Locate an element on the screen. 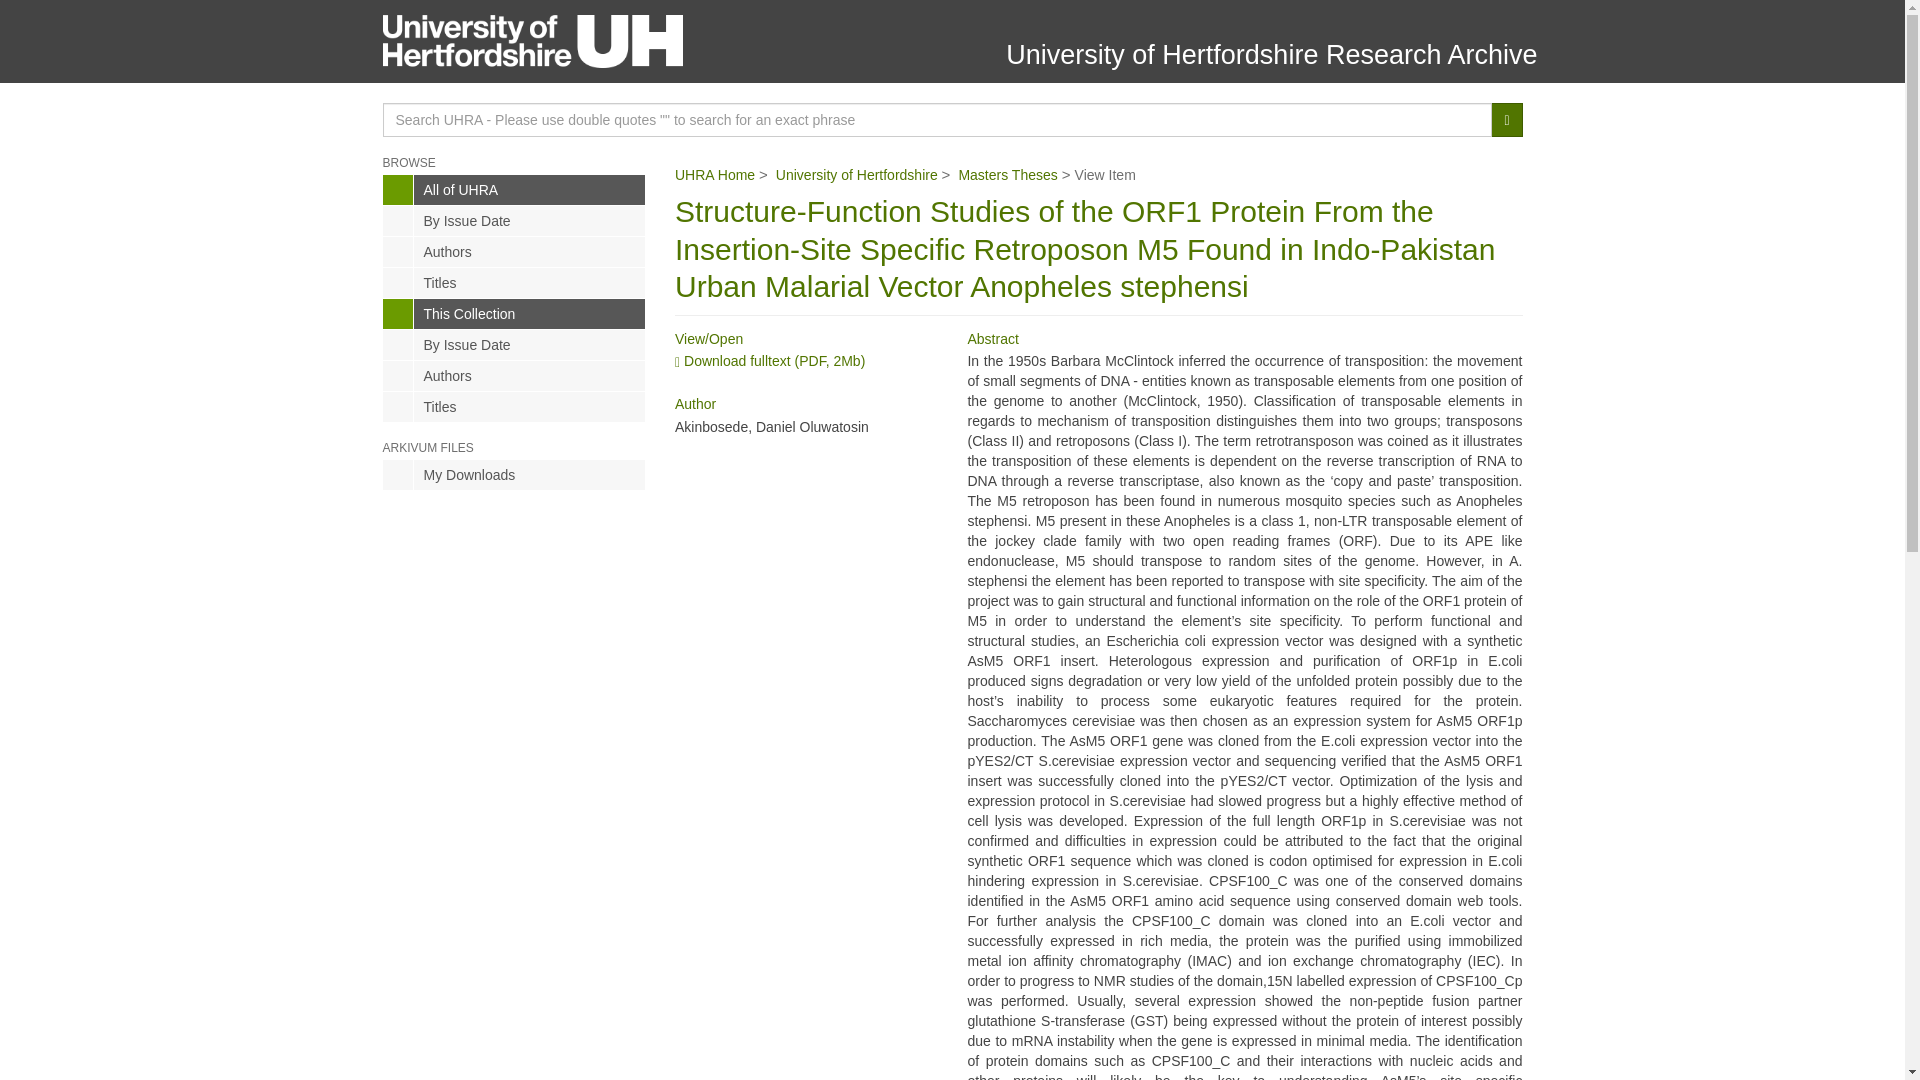 The image size is (1920, 1080). University of Hertfordshire is located at coordinates (856, 174).